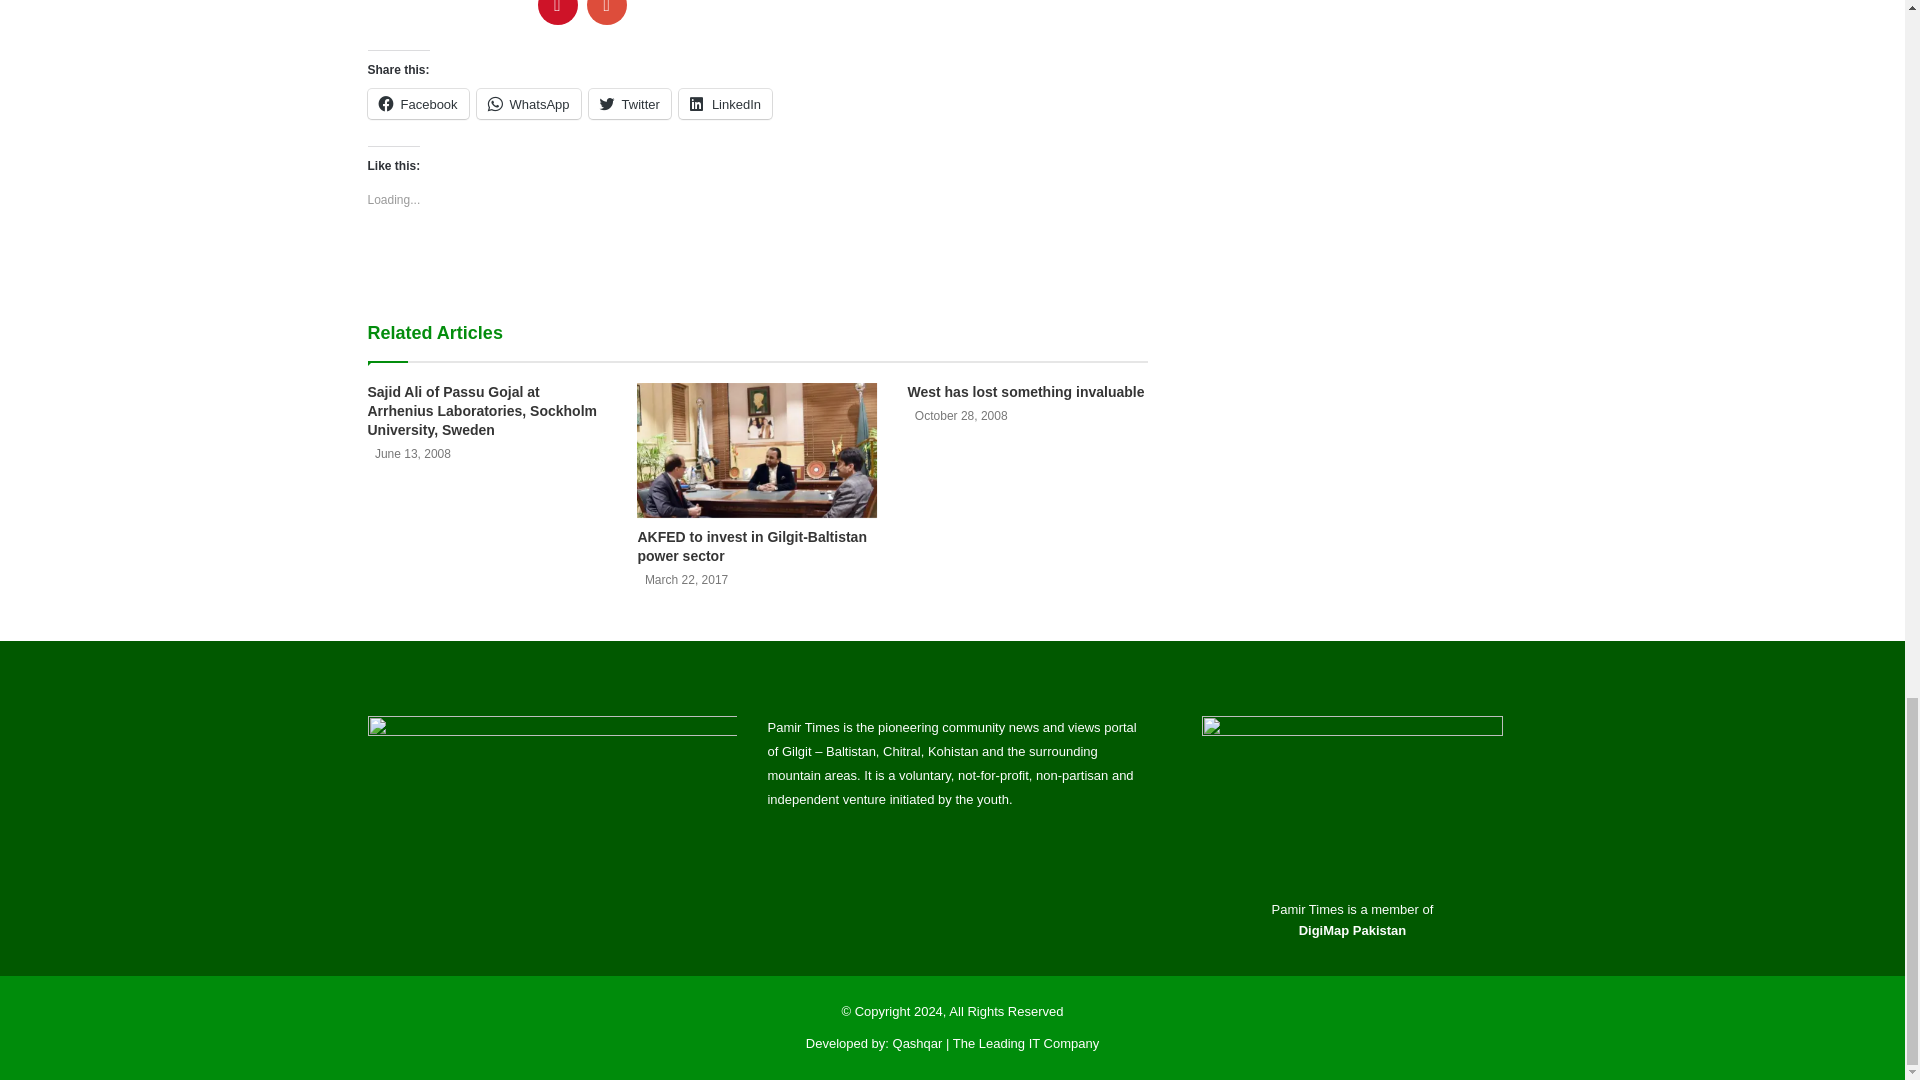 Image resolution: width=1920 pixels, height=1080 pixels. I want to click on LinkedIn, so click(725, 103).